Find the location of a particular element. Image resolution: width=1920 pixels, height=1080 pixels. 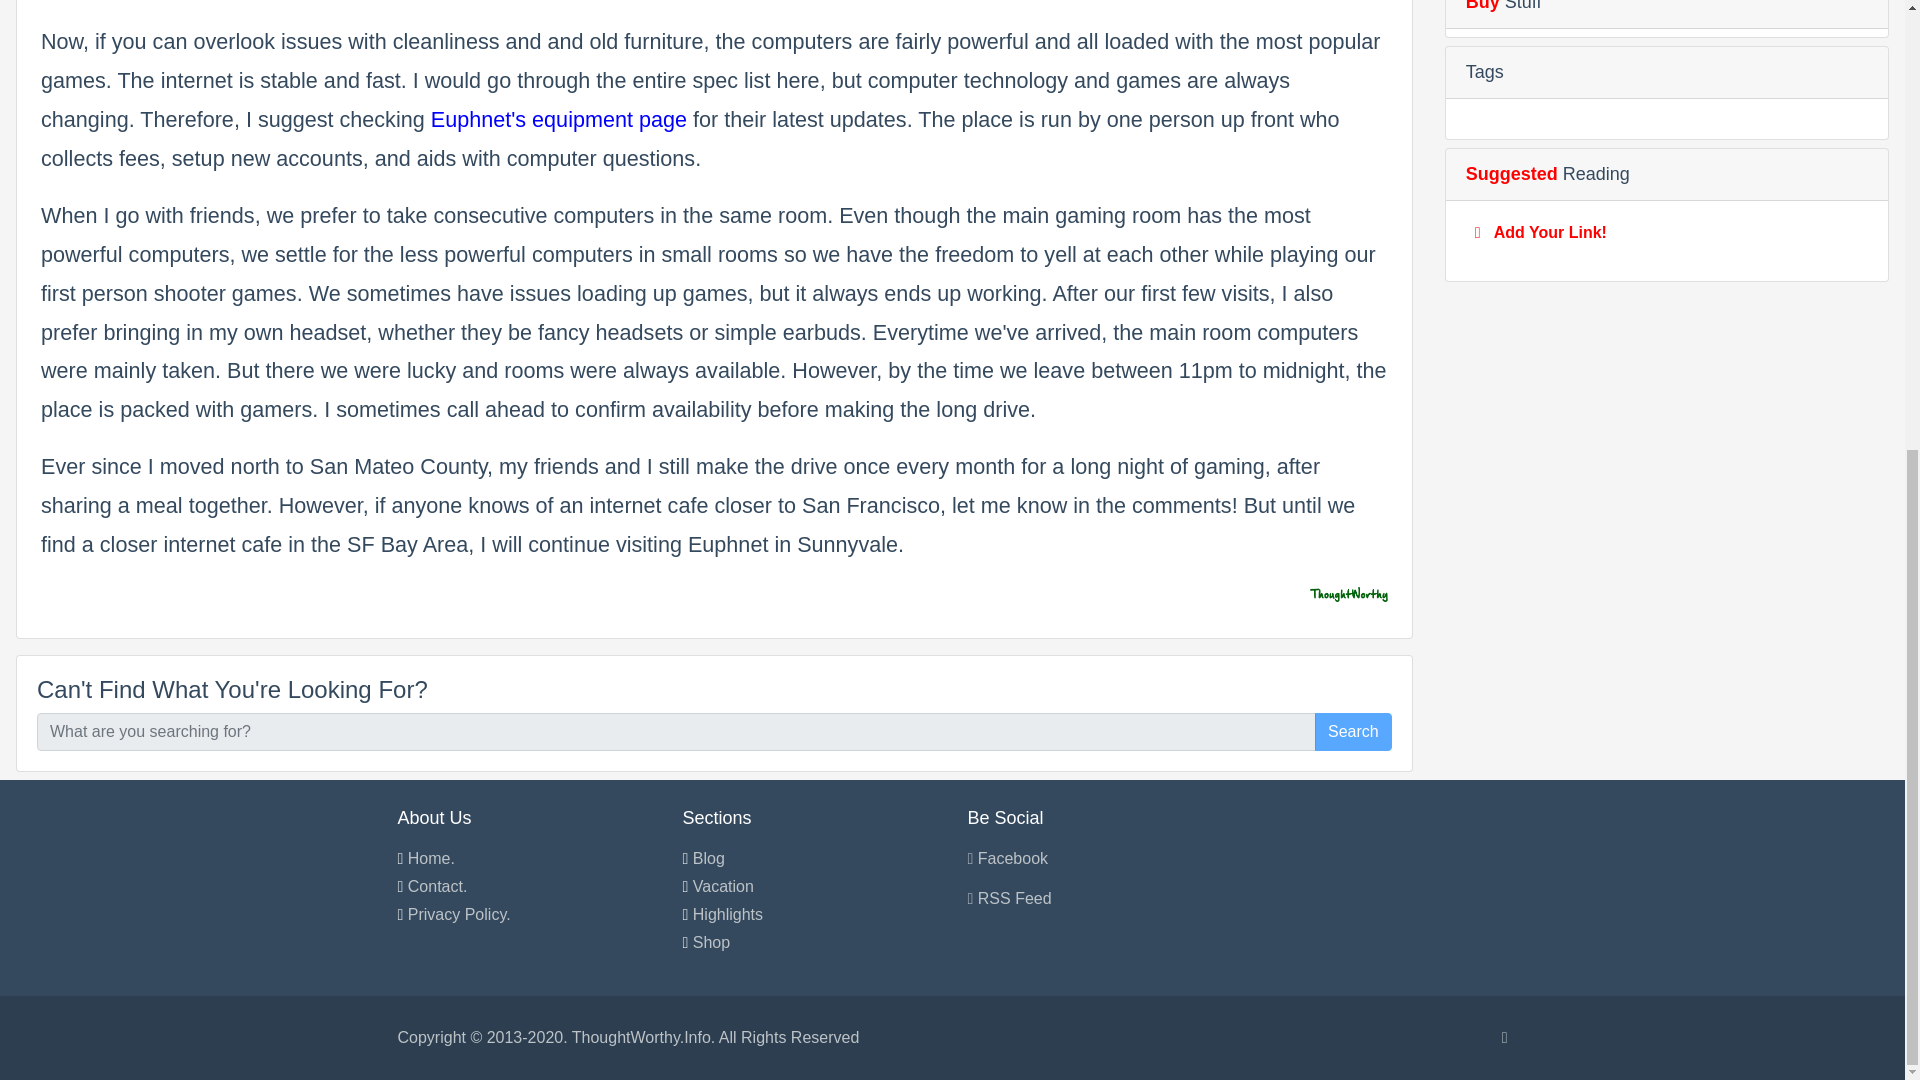

Privacy Policy. is located at coordinates (458, 914).